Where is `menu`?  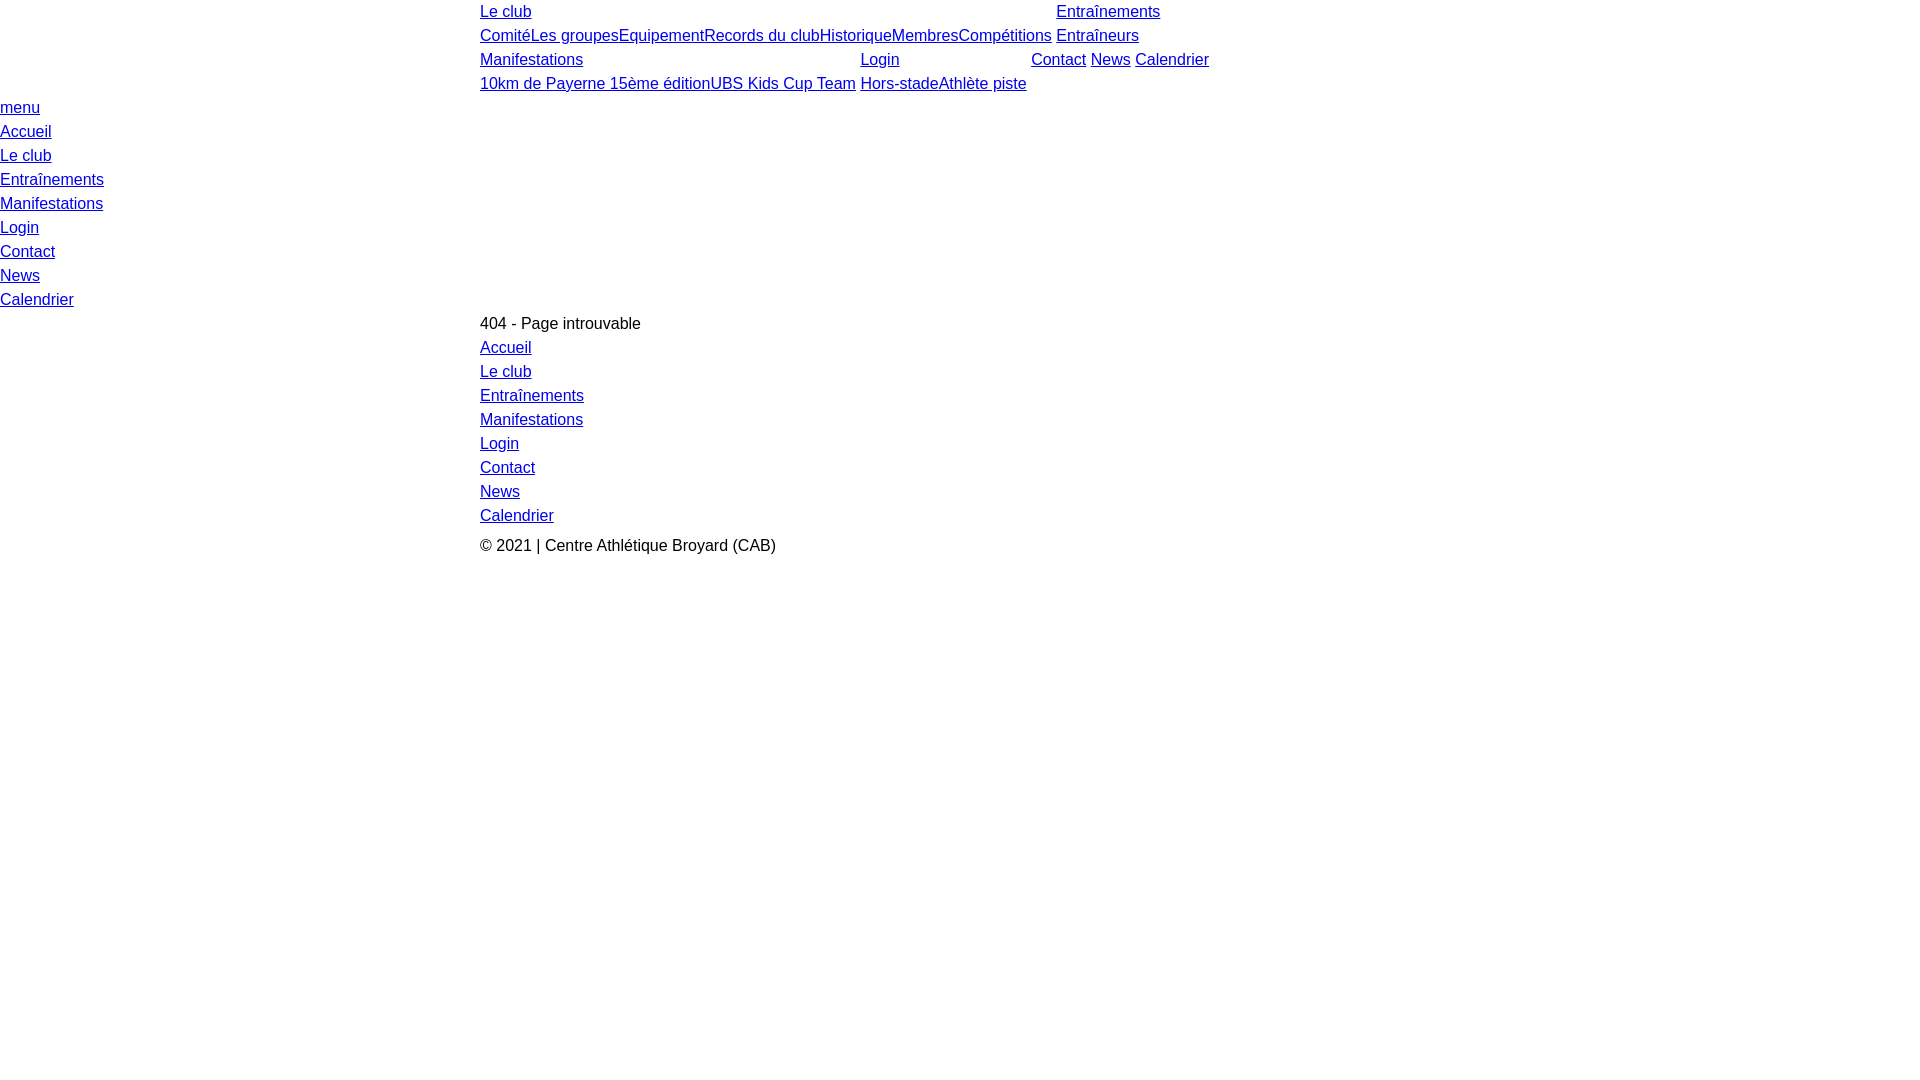 menu is located at coordinates (20, 108).